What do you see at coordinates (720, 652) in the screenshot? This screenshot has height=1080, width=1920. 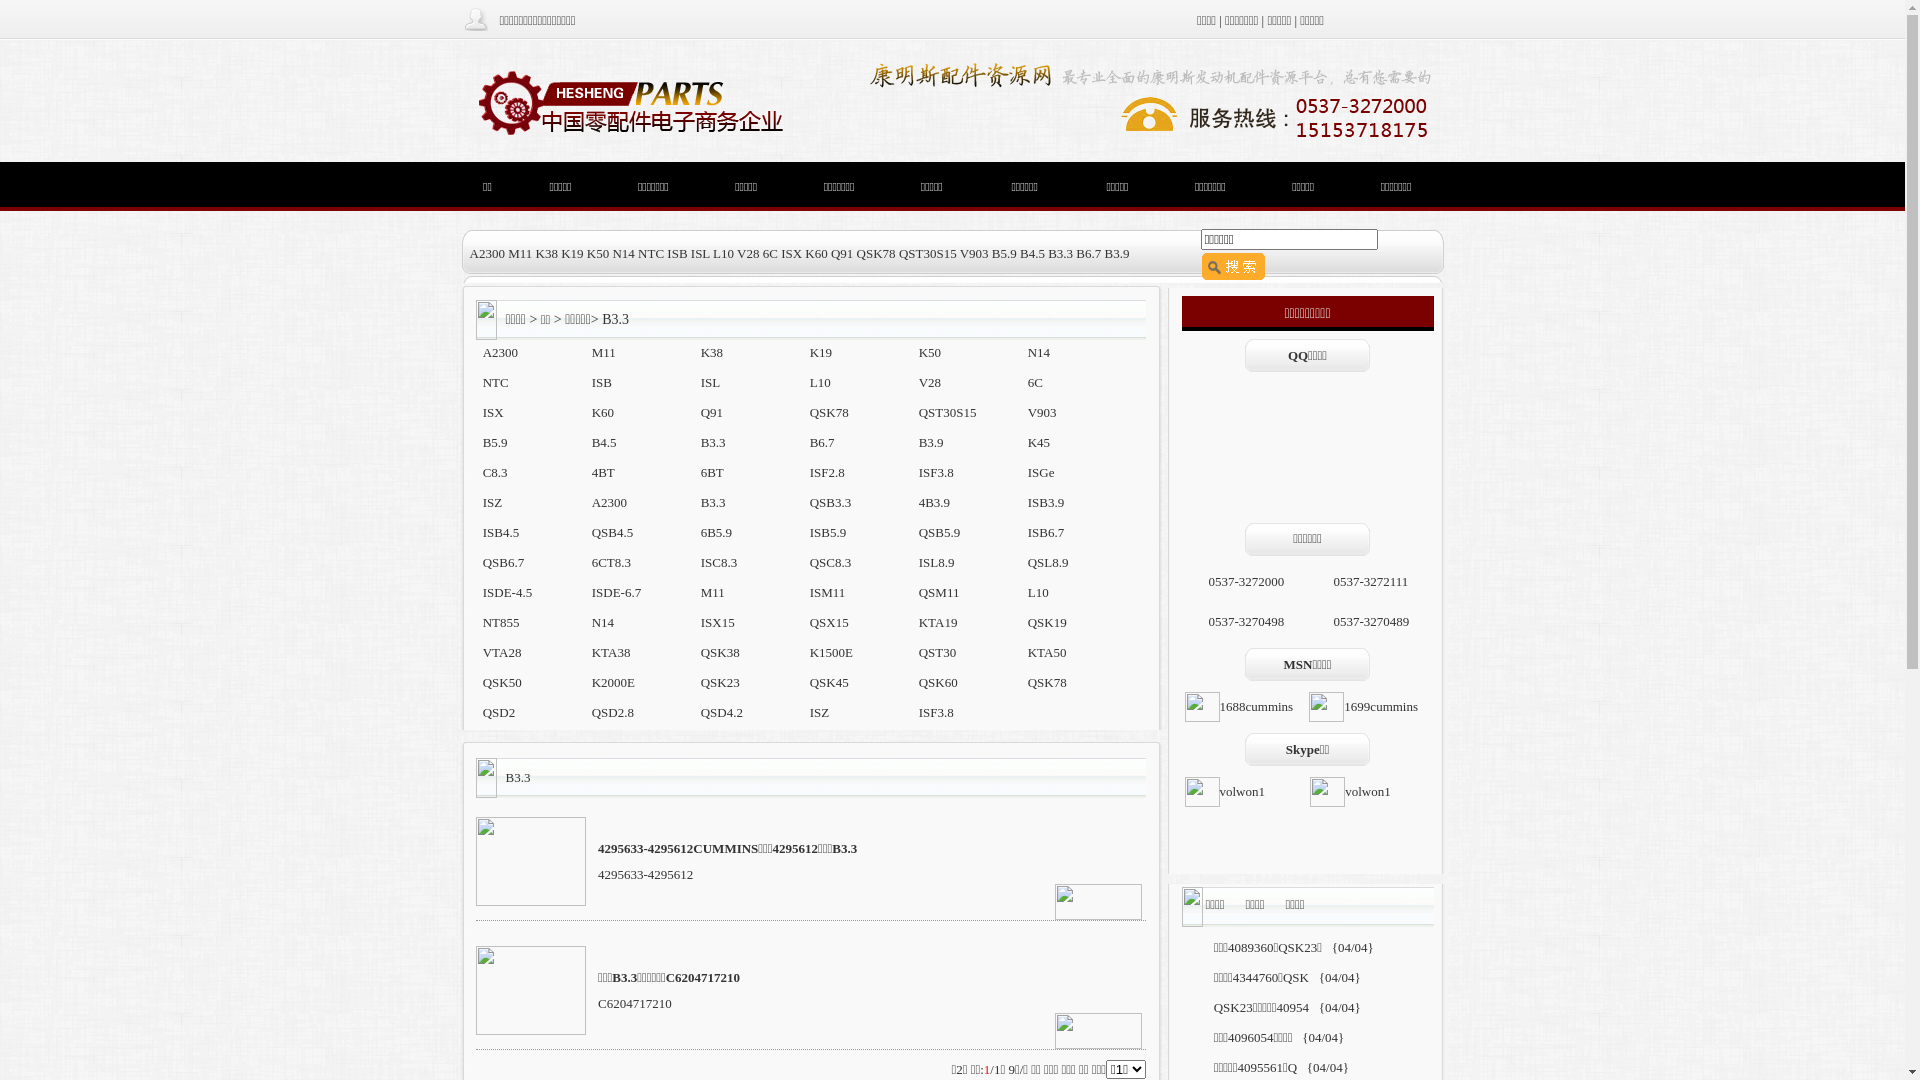 I see `QSK38` at bounding box center [720, 652].